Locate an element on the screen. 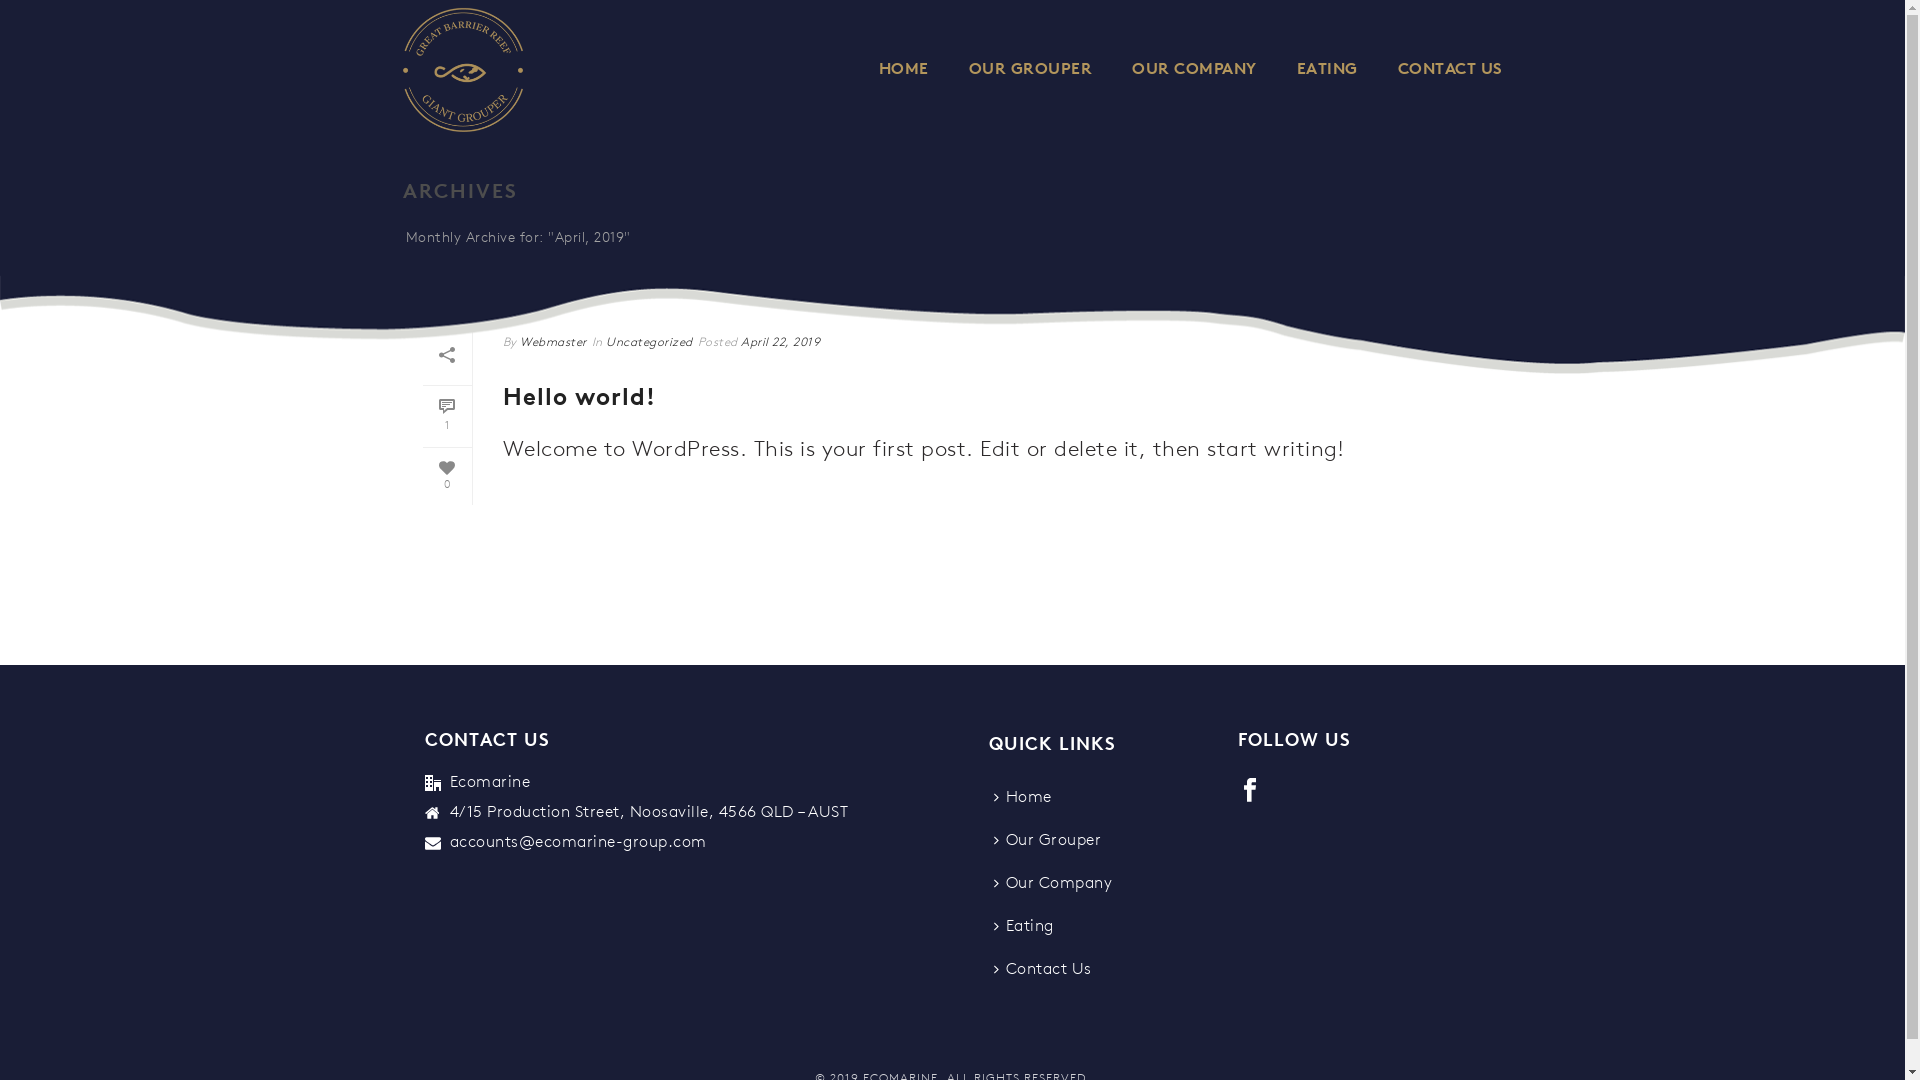  Our Grouper is located at coordinates (1053, 842).